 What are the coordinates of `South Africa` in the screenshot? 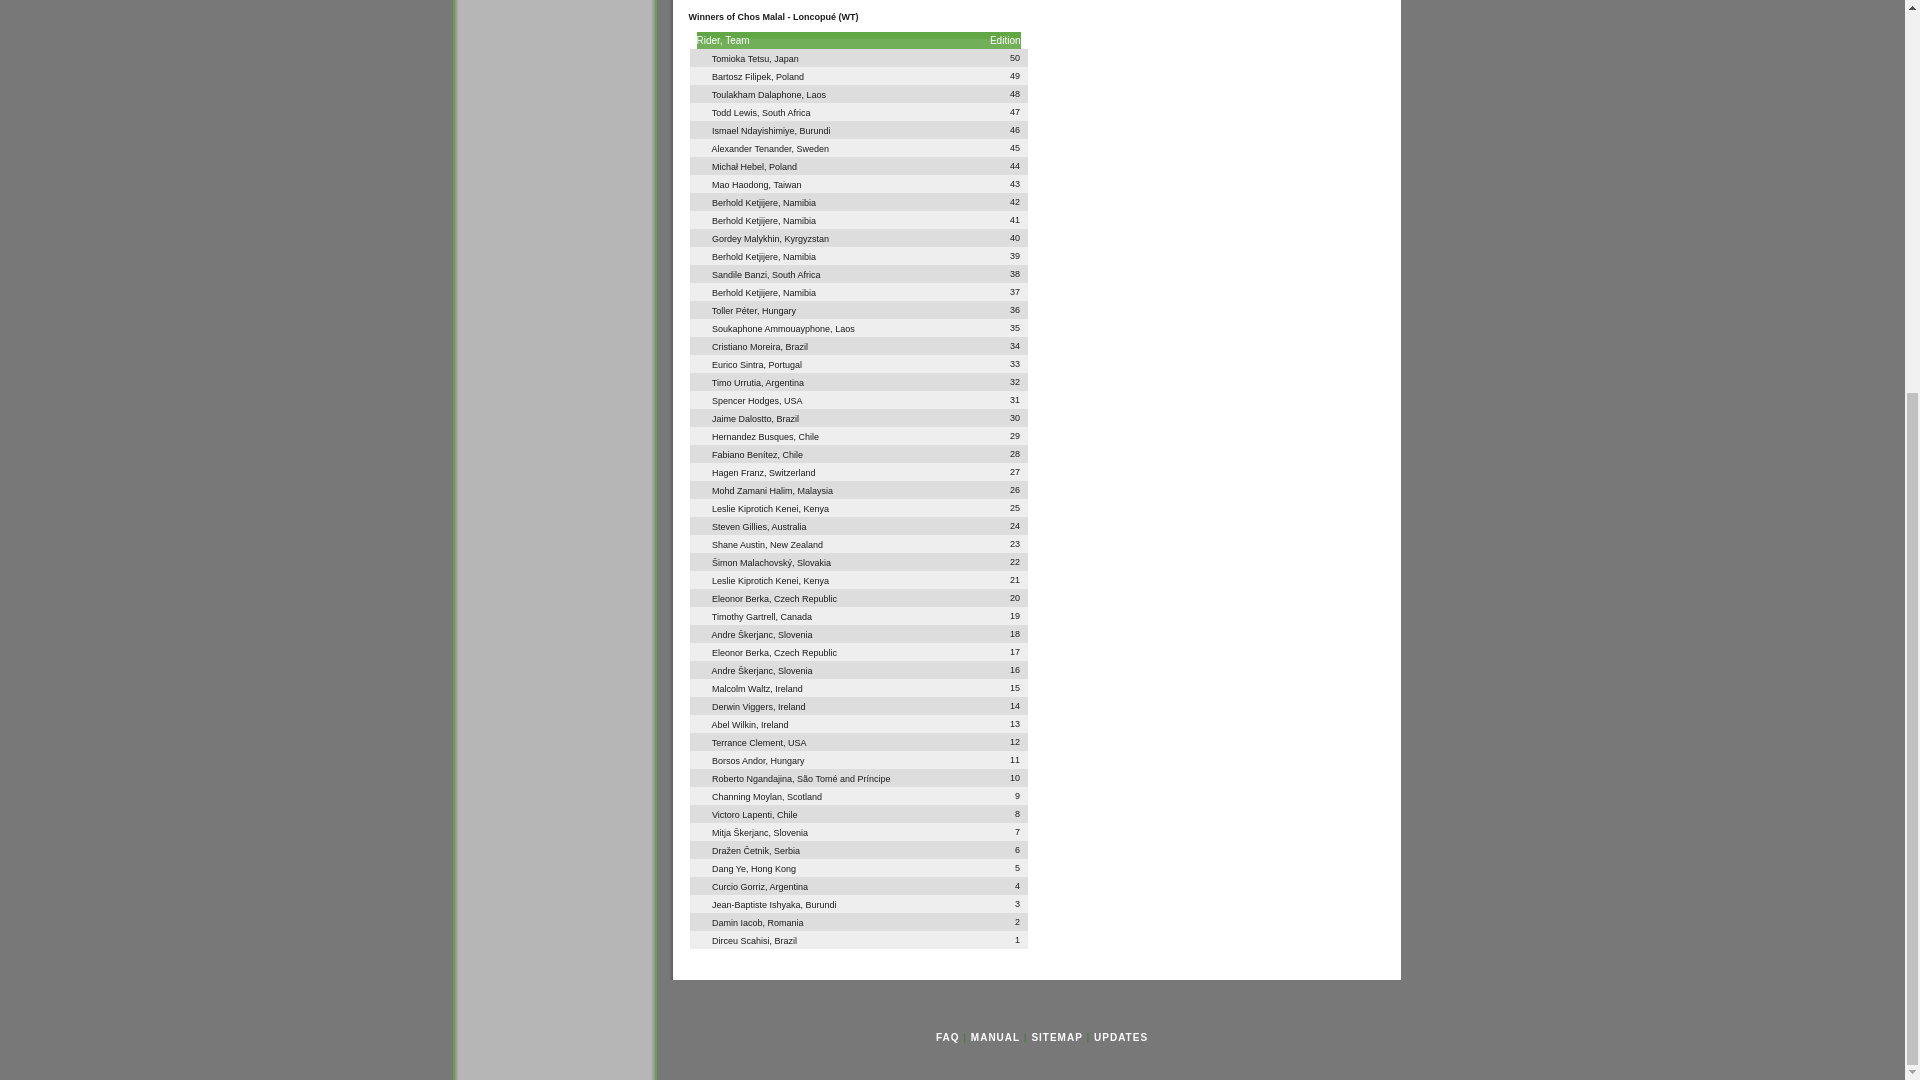 It's located at (786, 112).